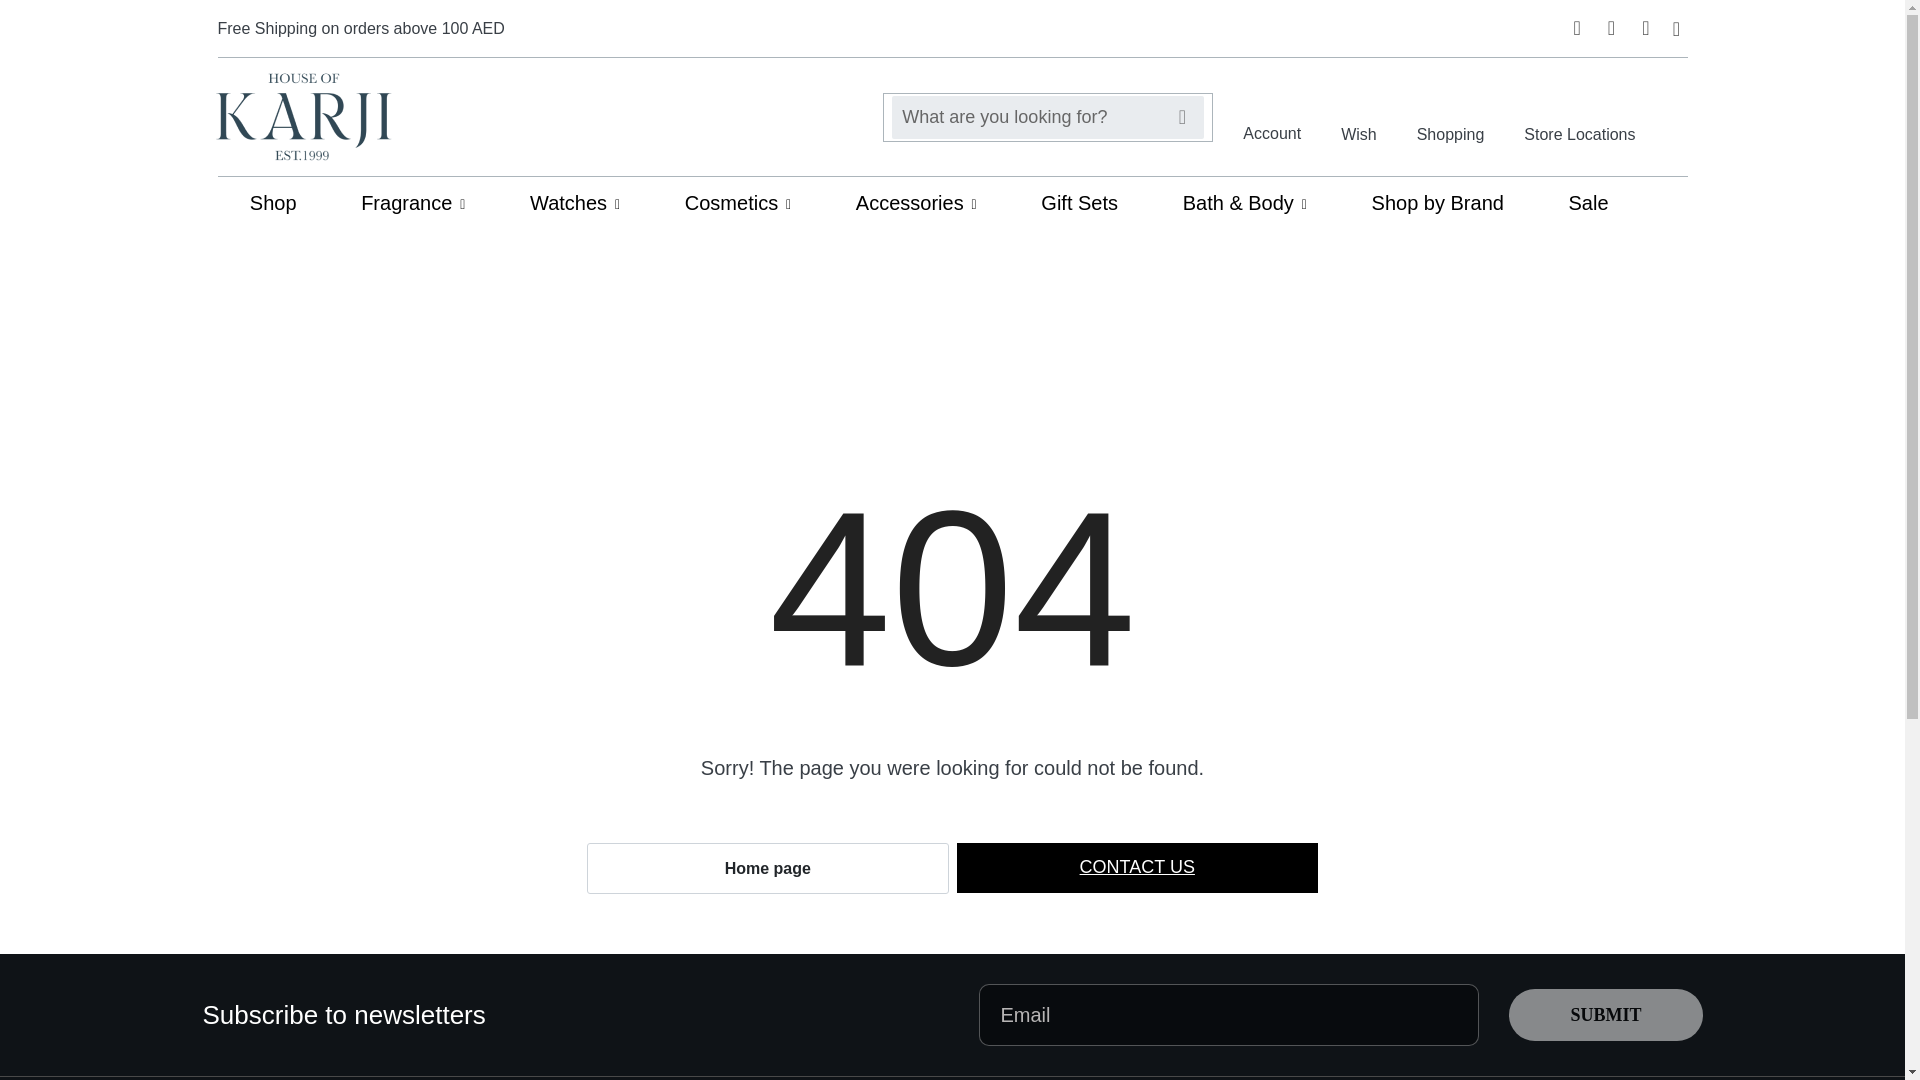 Image resolution: width=1920 pixels, height=1080 pixels. I want to click on Account, so click(1272, 116).